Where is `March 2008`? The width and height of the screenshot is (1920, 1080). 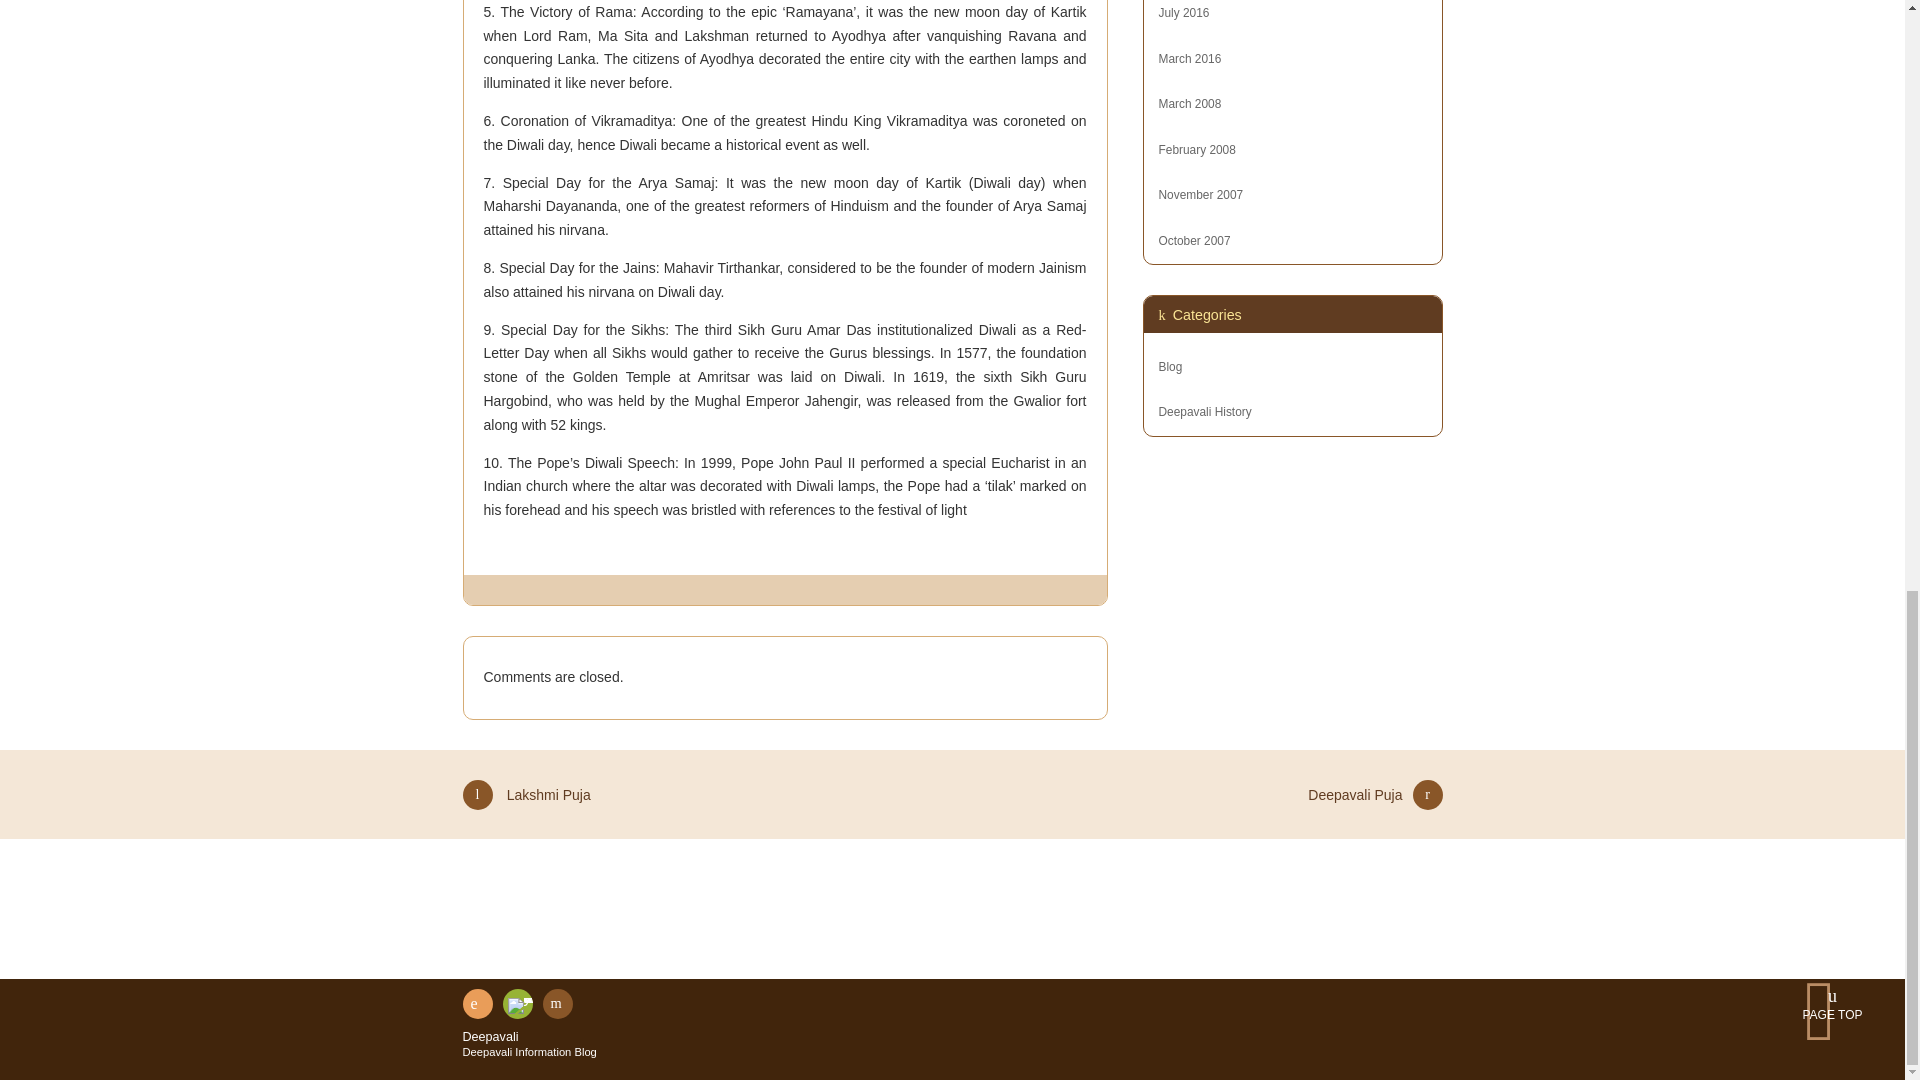 March 2008 is located at coordinates (1189, 104).